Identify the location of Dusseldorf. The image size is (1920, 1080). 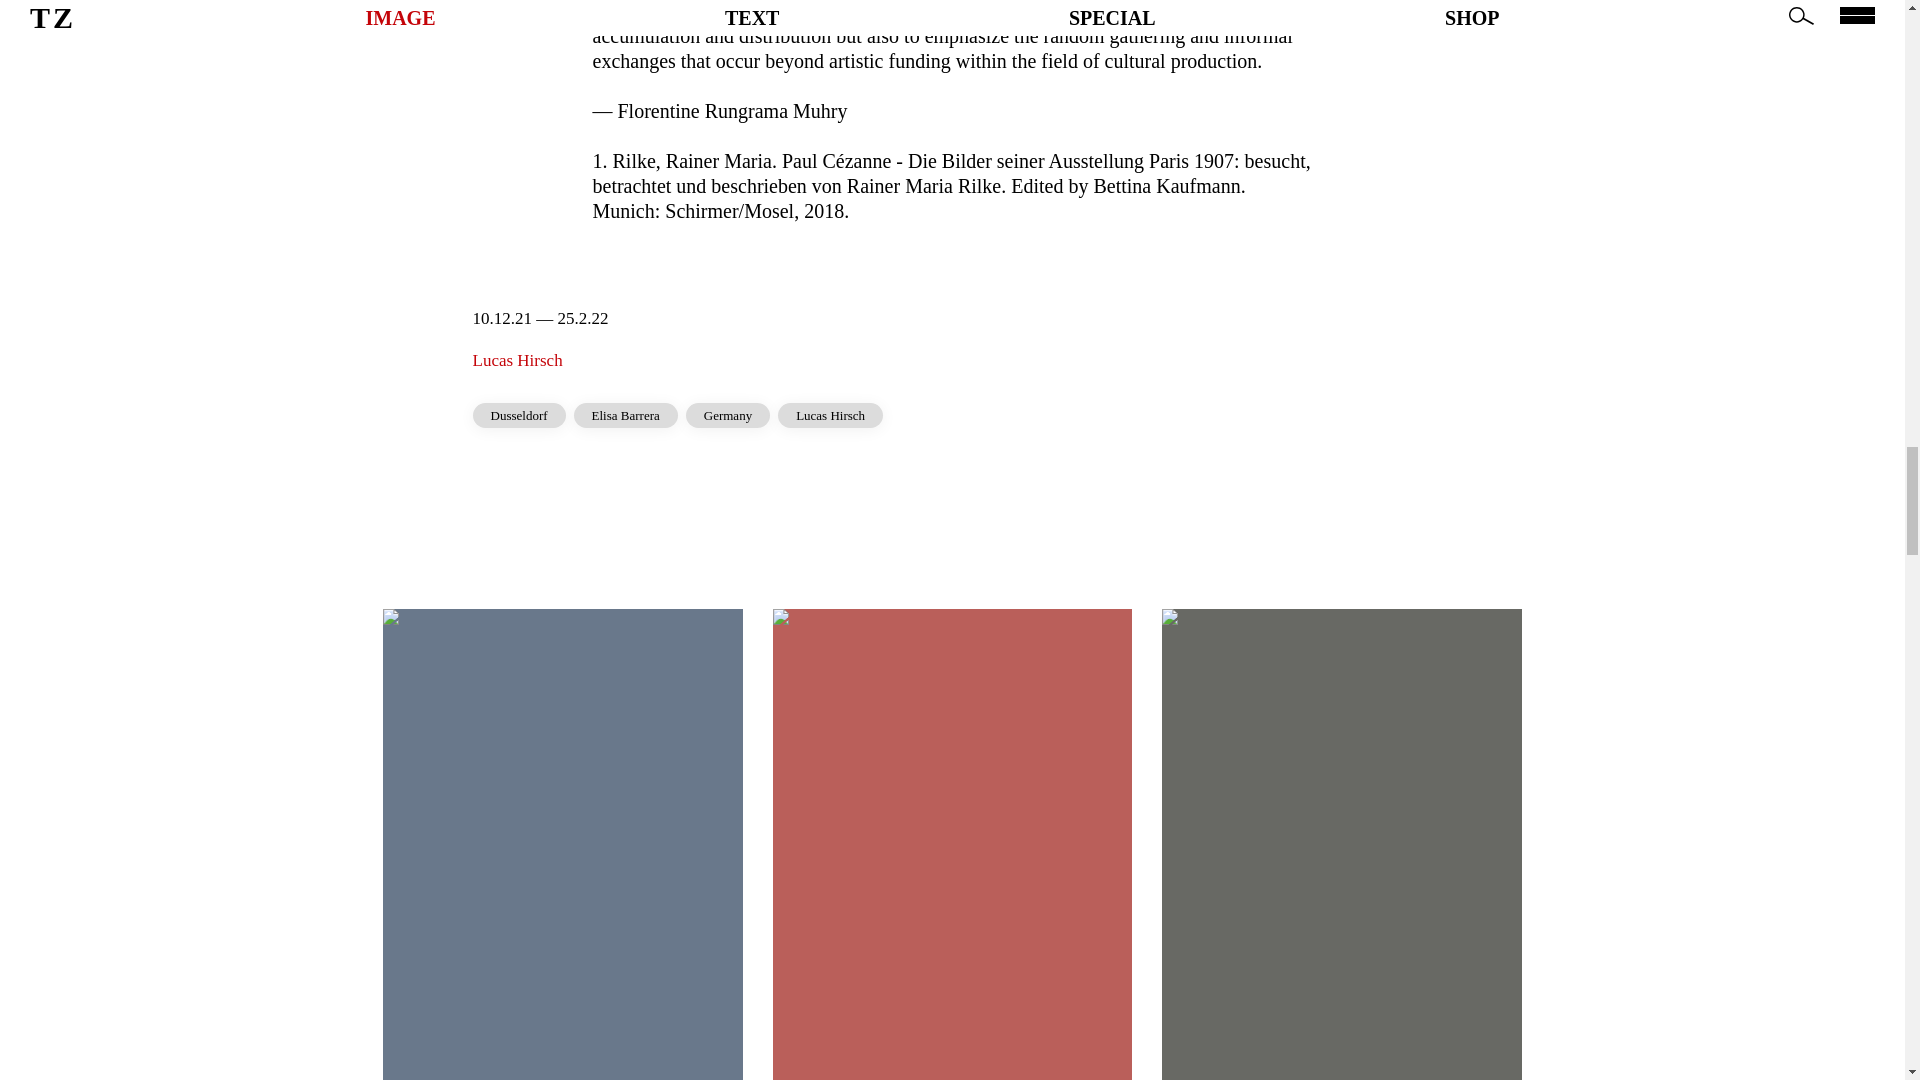
(518, 414).